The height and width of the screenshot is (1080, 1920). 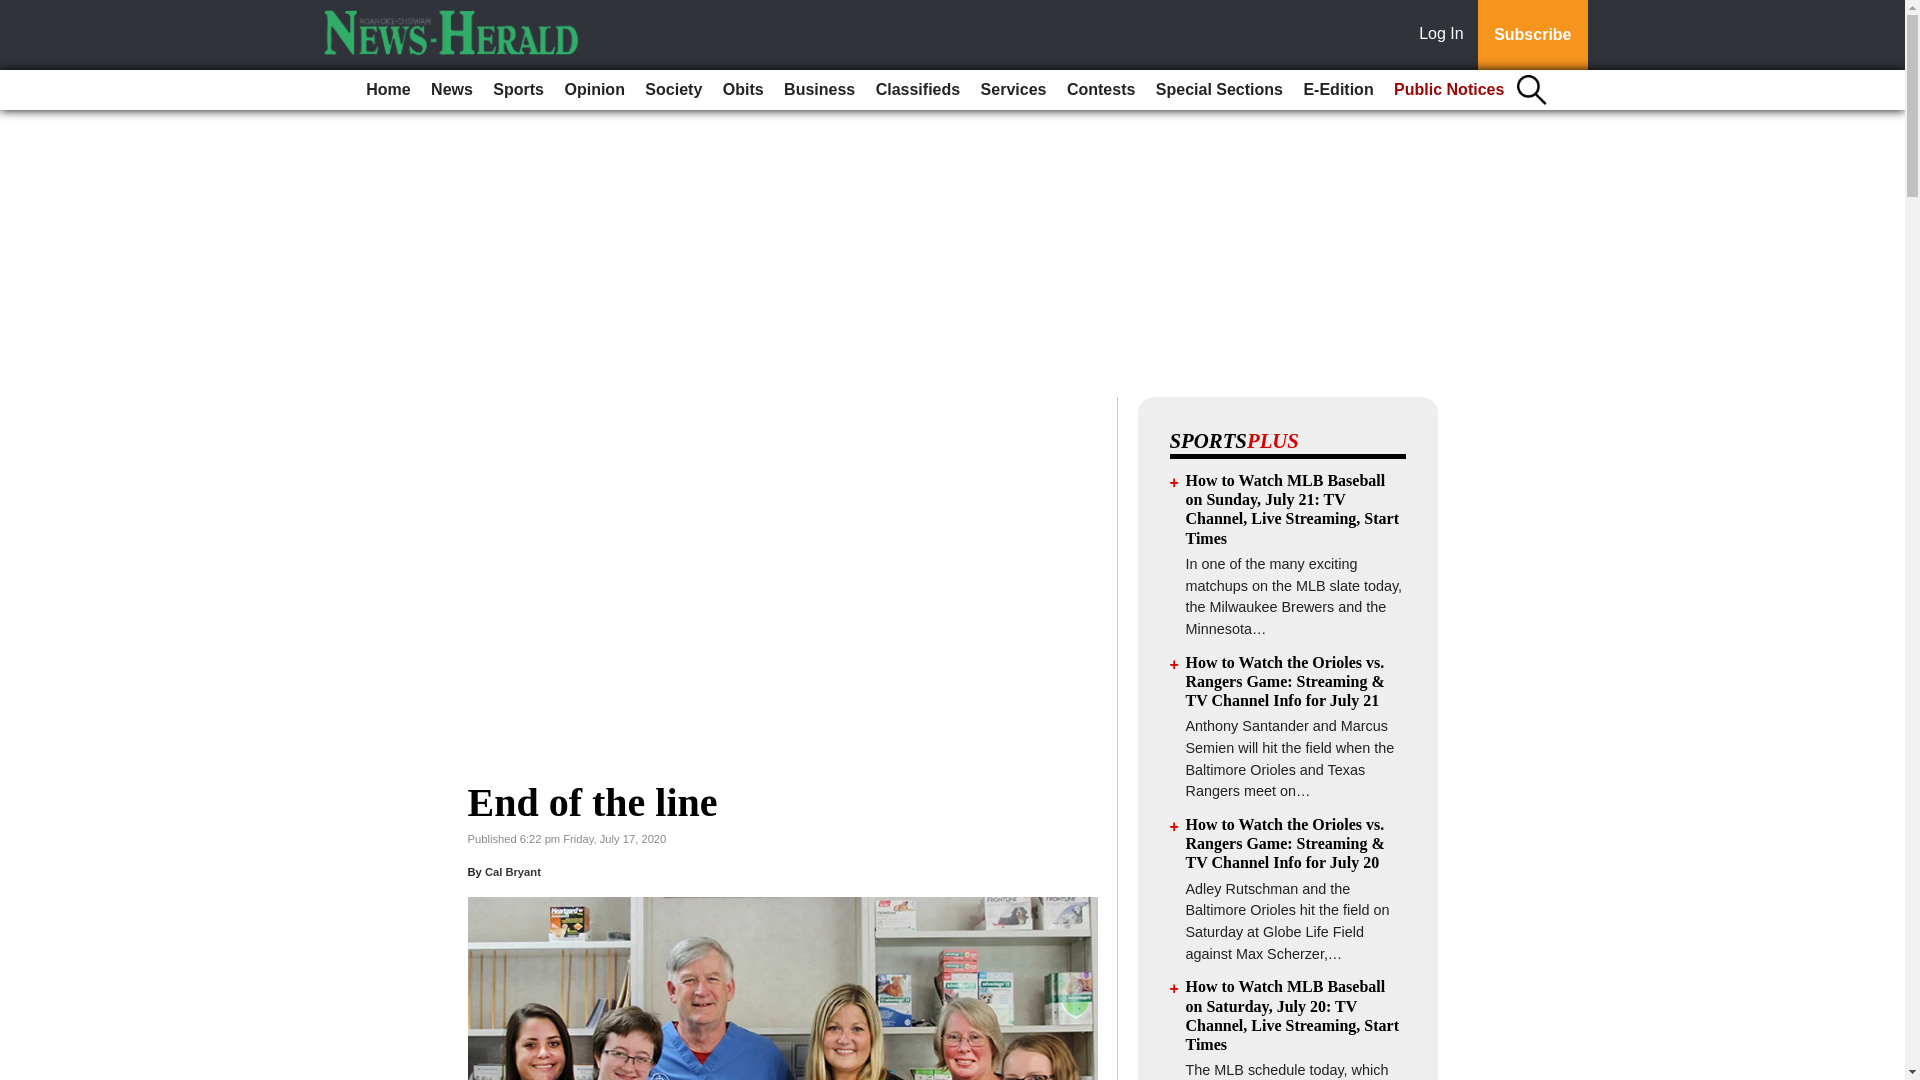 What do you see at coordinates (1100, 90) in the screenshot?
I see `Contests` at bounding box center [1100, 90].